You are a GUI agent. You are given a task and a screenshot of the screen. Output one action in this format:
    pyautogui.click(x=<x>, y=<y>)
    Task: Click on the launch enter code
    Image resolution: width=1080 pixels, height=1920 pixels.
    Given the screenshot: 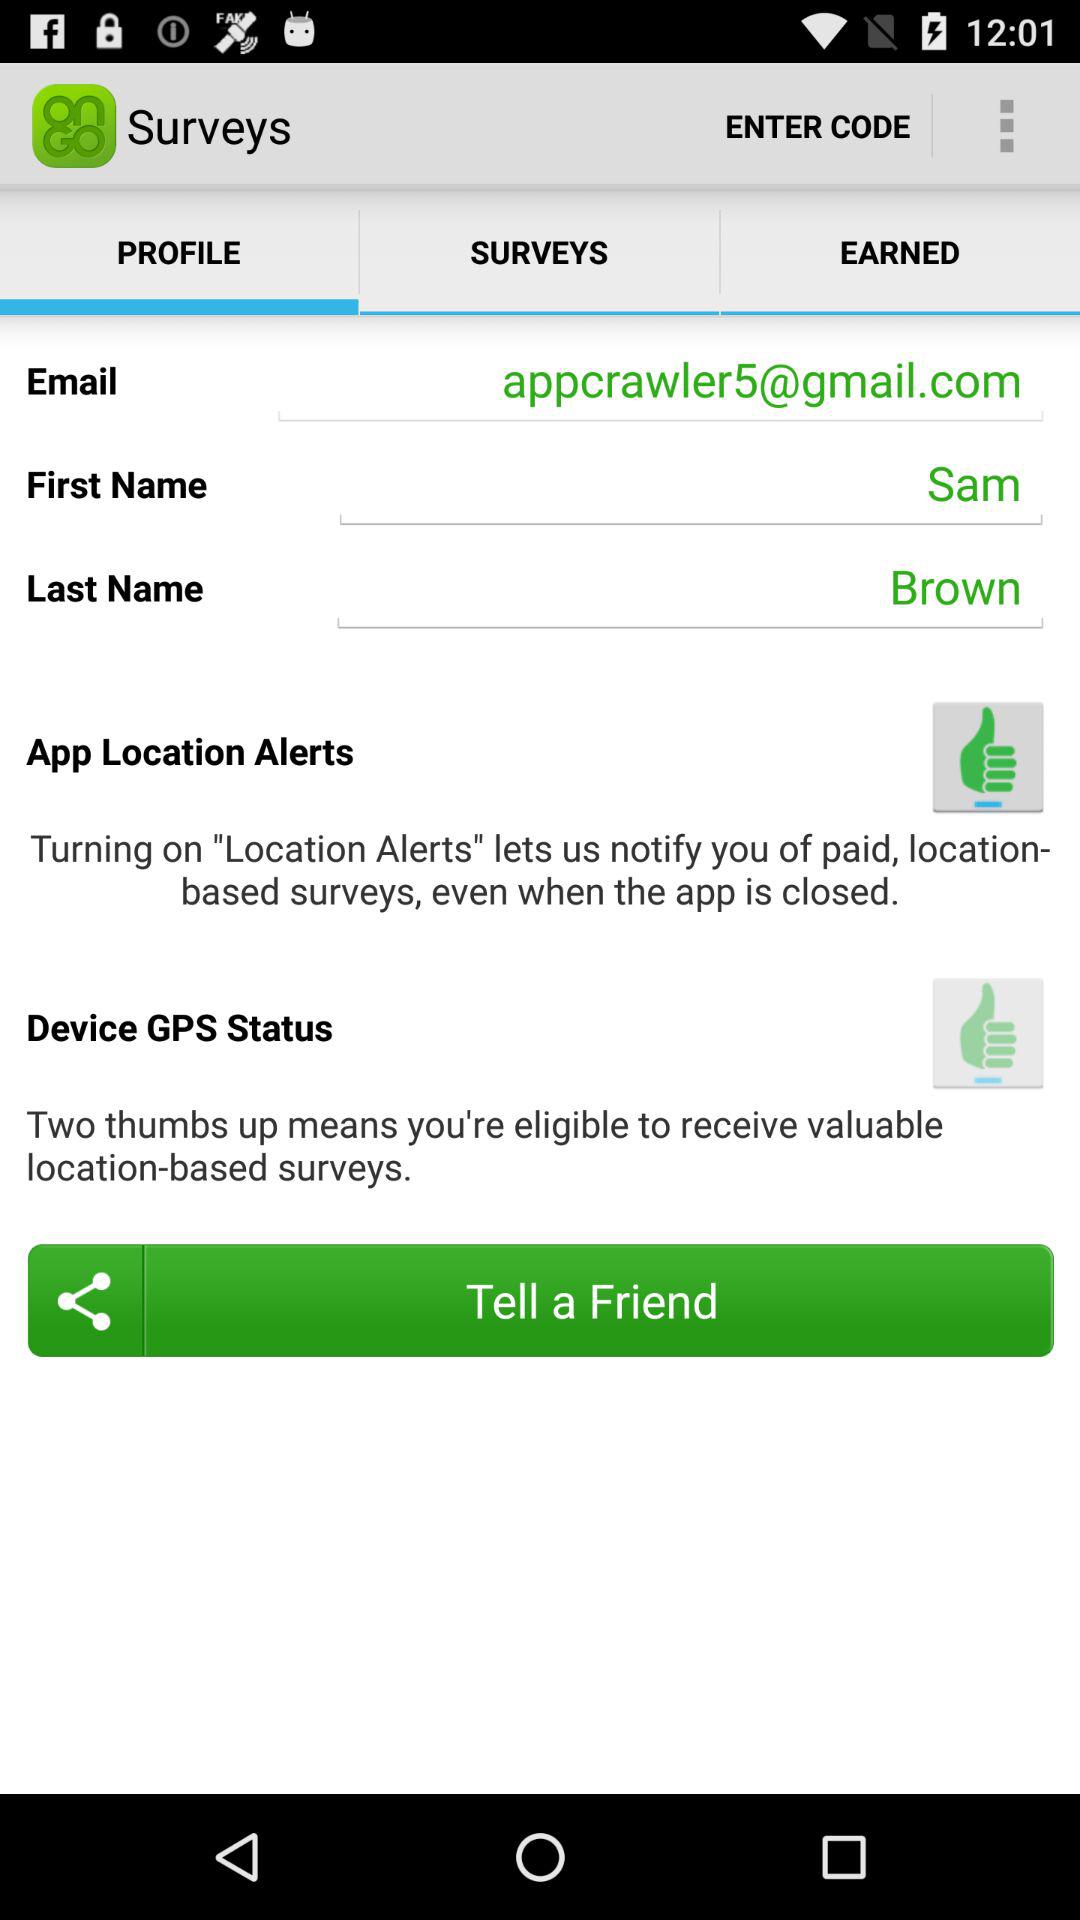 What is the action you would take?
    pyautogui.click(x=818, y=126)
    